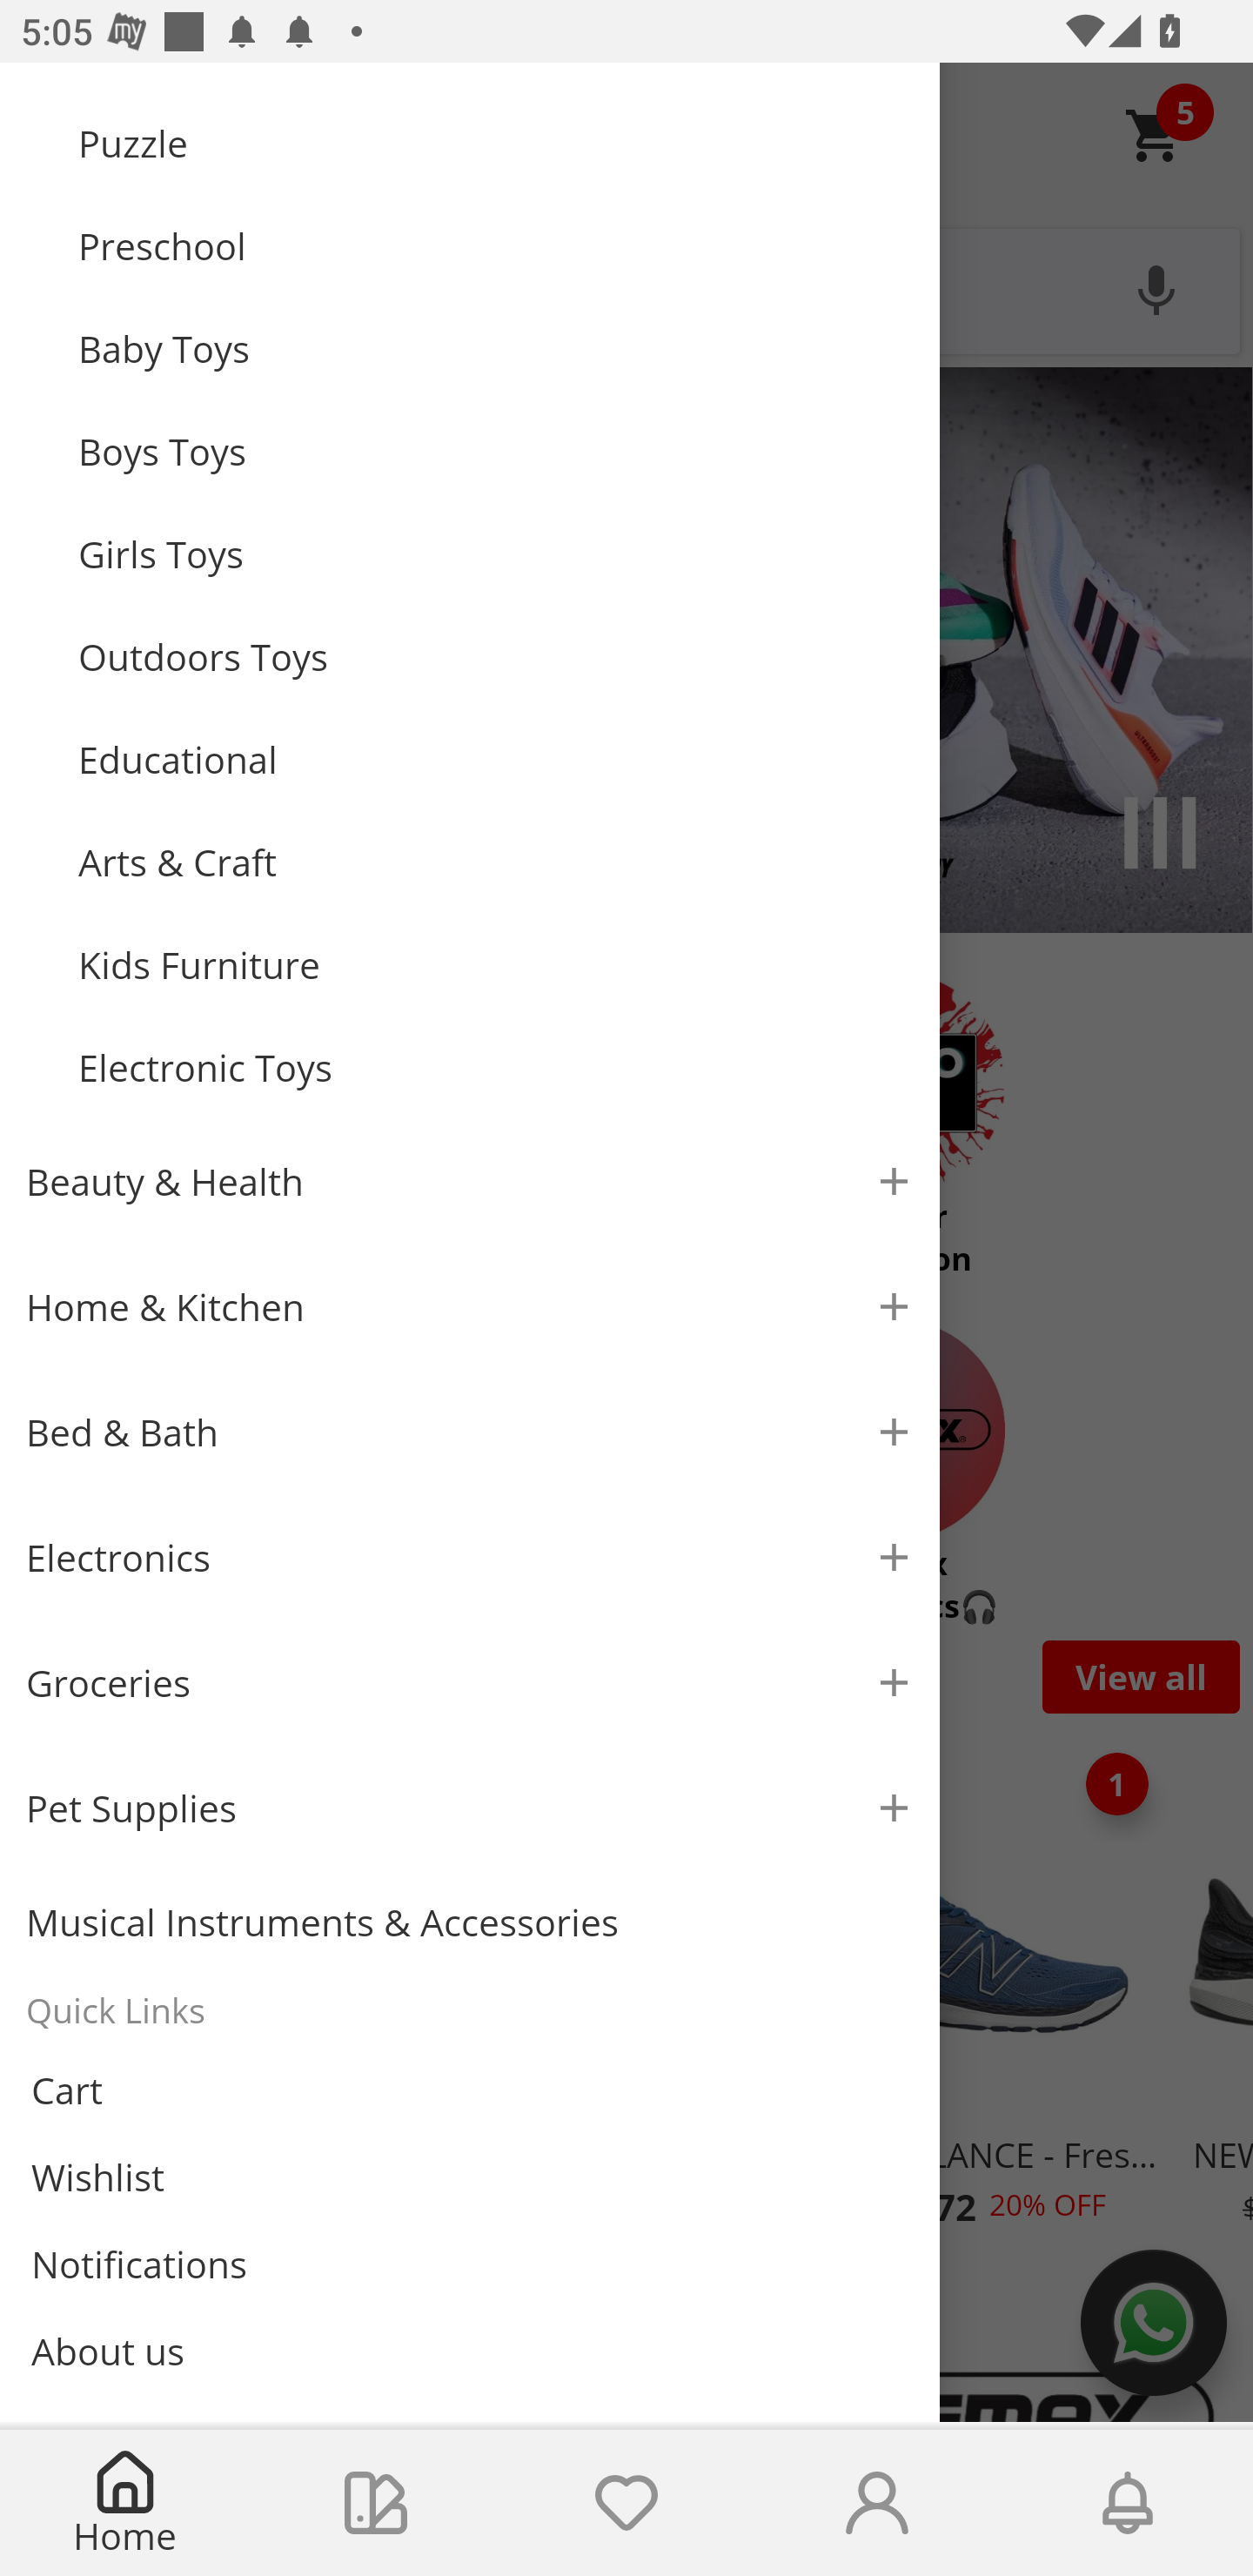  I want to click on About us, so click(470, 2351).